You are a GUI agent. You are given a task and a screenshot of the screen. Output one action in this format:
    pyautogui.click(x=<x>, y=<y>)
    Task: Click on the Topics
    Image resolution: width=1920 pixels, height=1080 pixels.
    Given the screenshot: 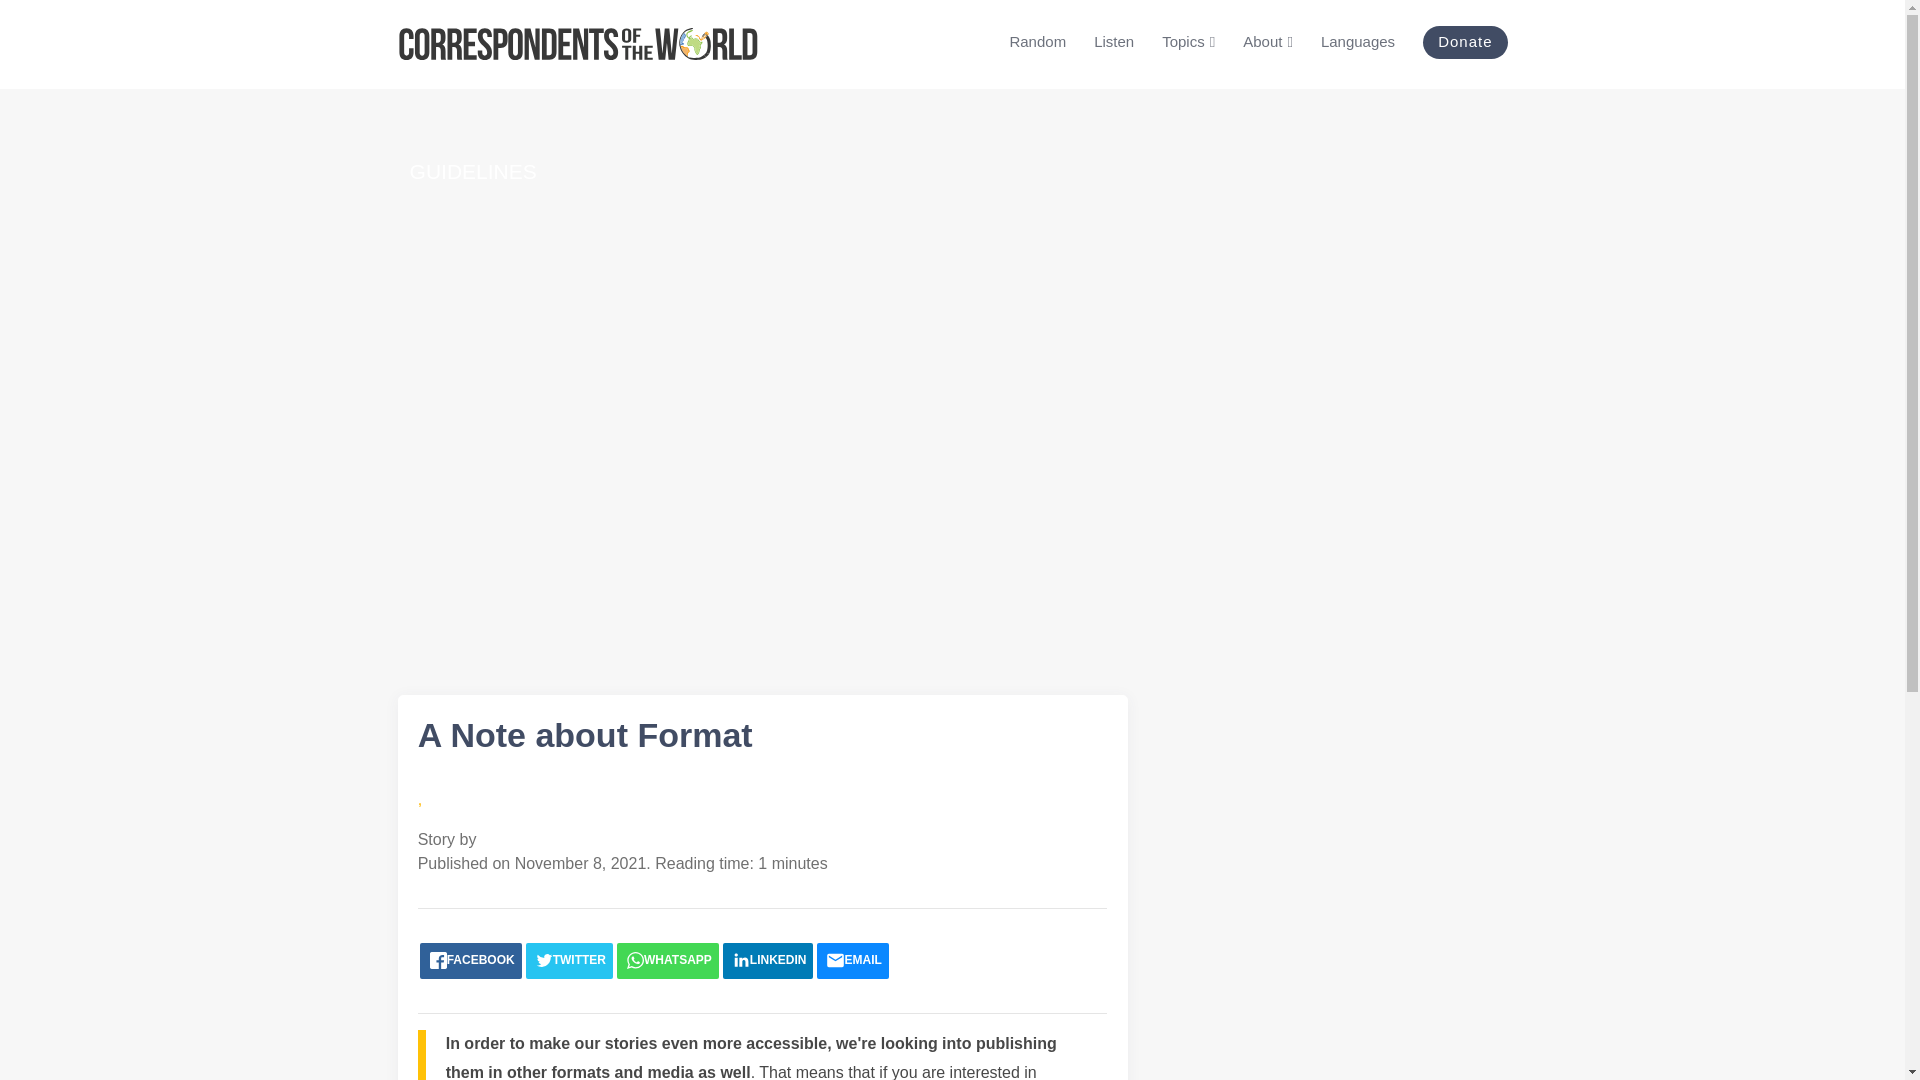 What is the action you would take?
    pyautogui.click(x=1188, y=42)
    